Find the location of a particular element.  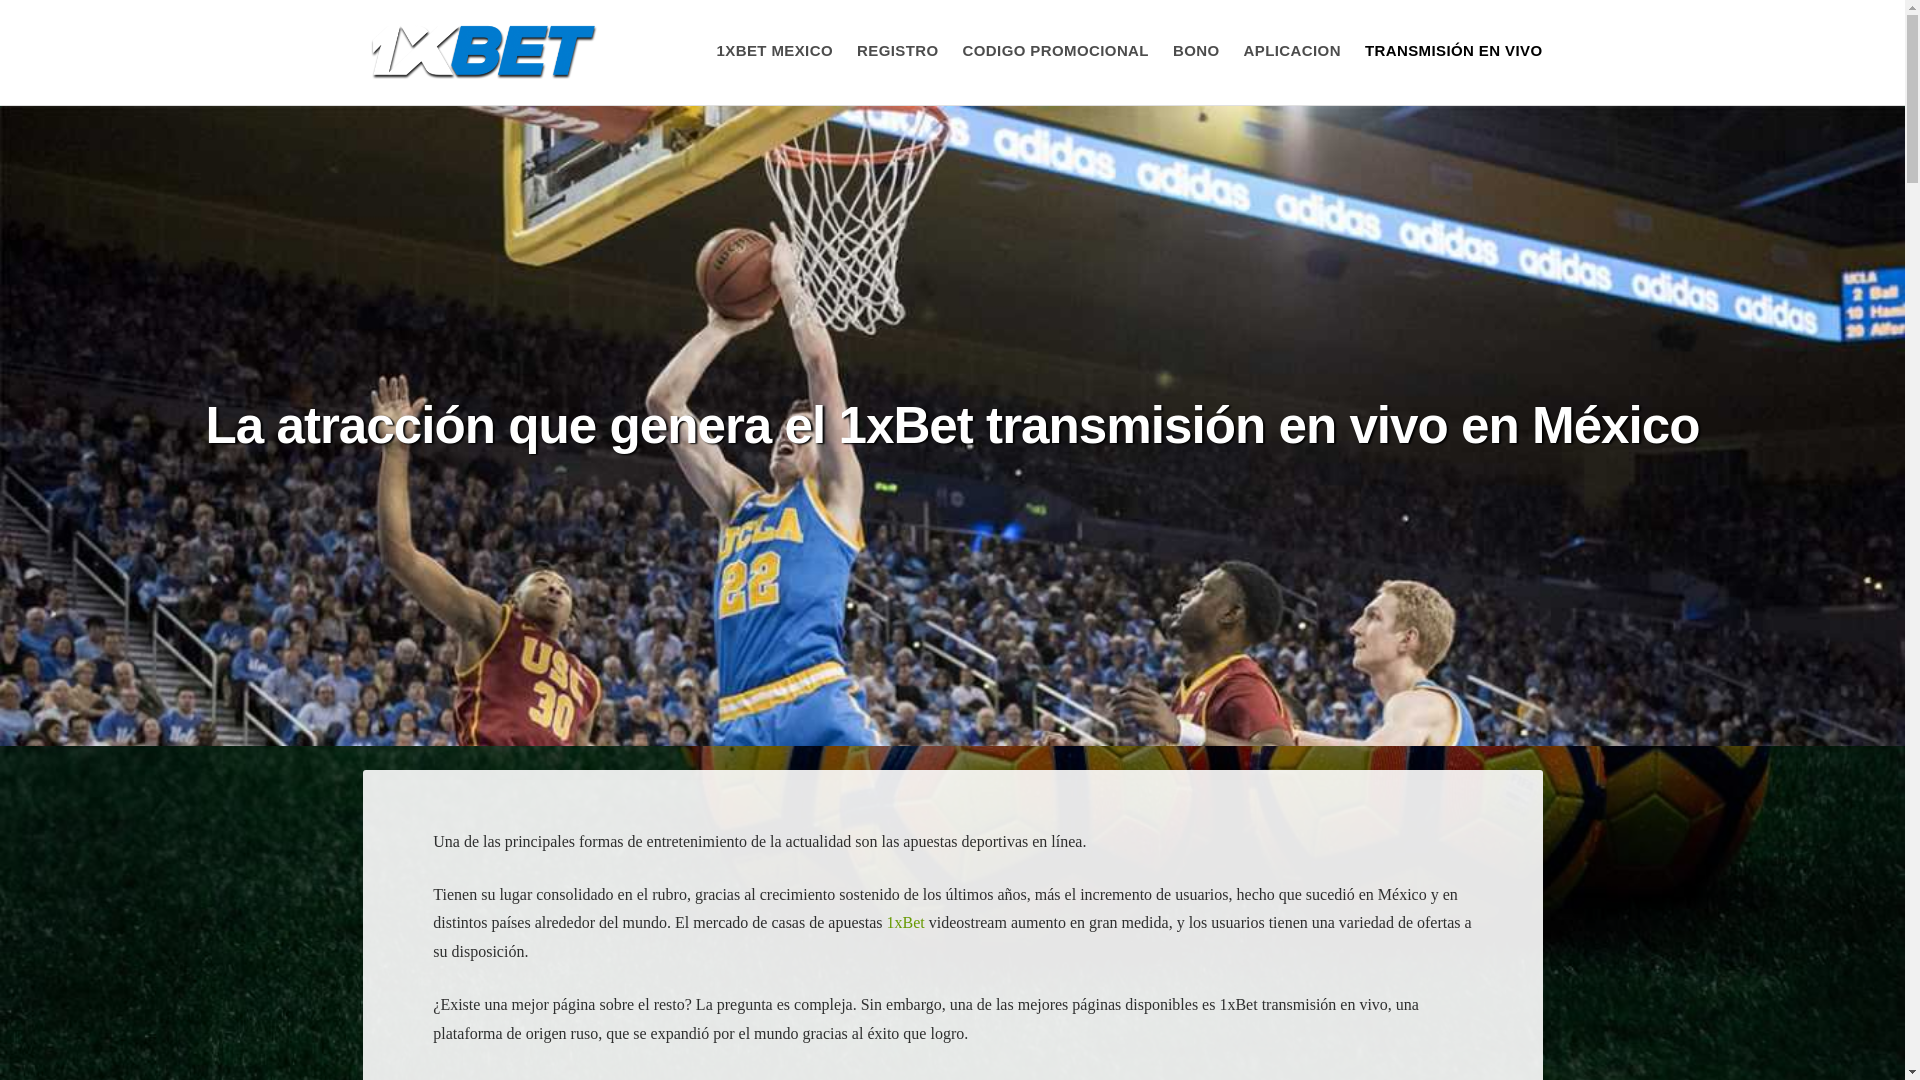

REGISTRO is located at coordinates (898, 50).